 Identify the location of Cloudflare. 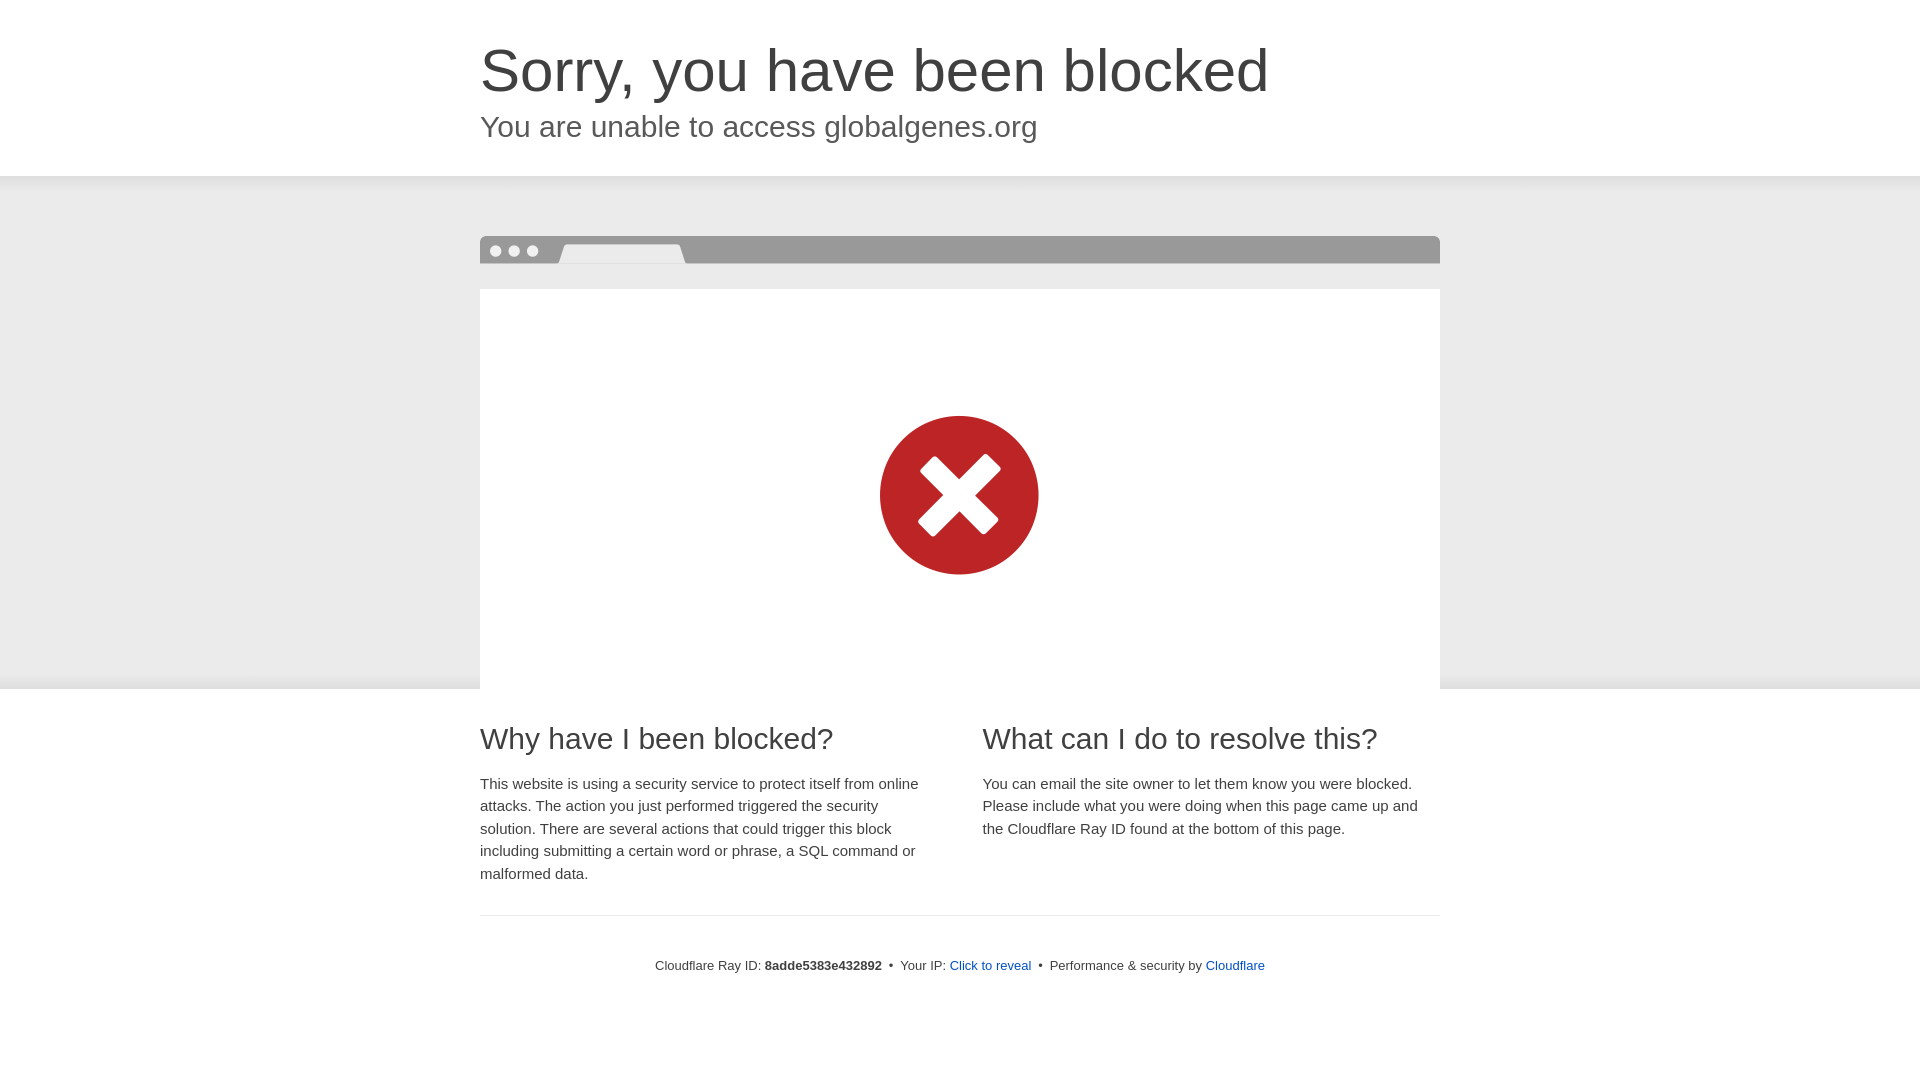
(1235, 965).